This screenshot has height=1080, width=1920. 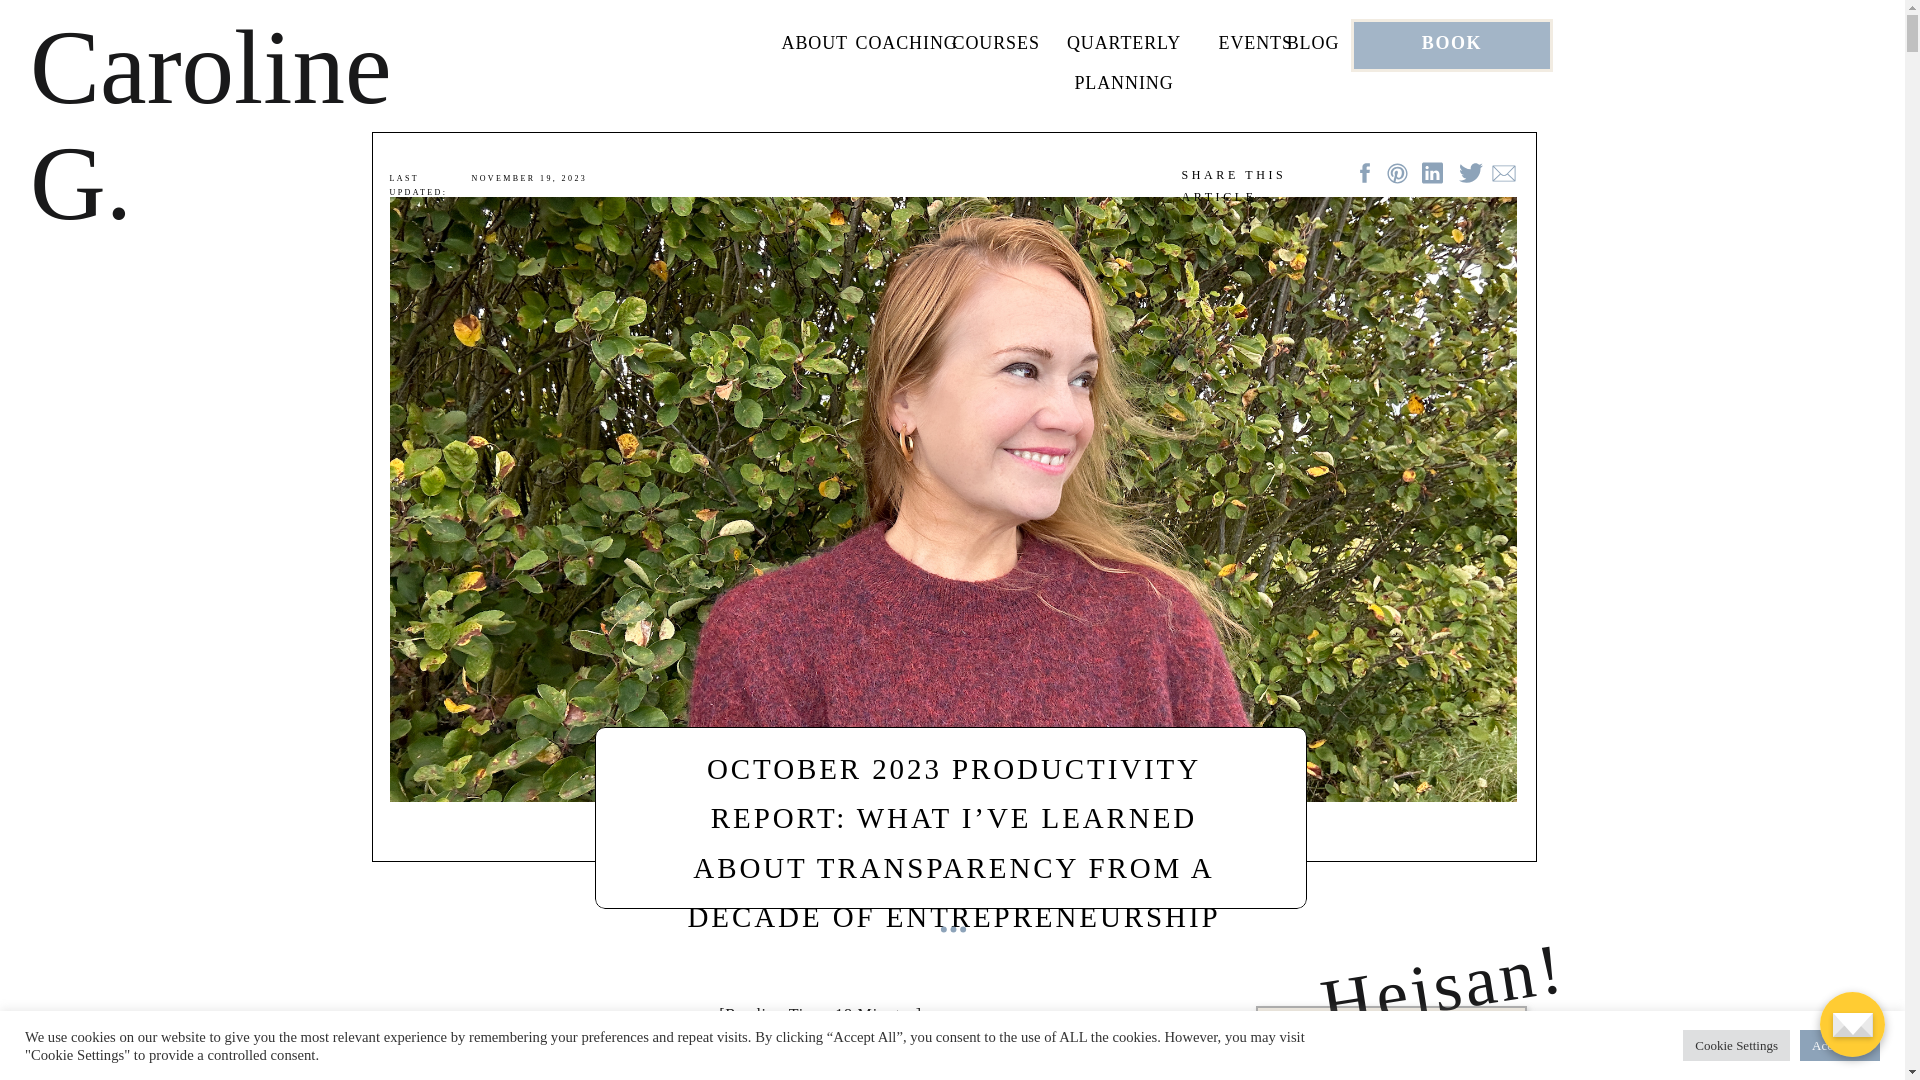 What do you see at coordinates (1248, 48) in the screenshot?
I see `EVENTS` at bounding box center [1248, 48].